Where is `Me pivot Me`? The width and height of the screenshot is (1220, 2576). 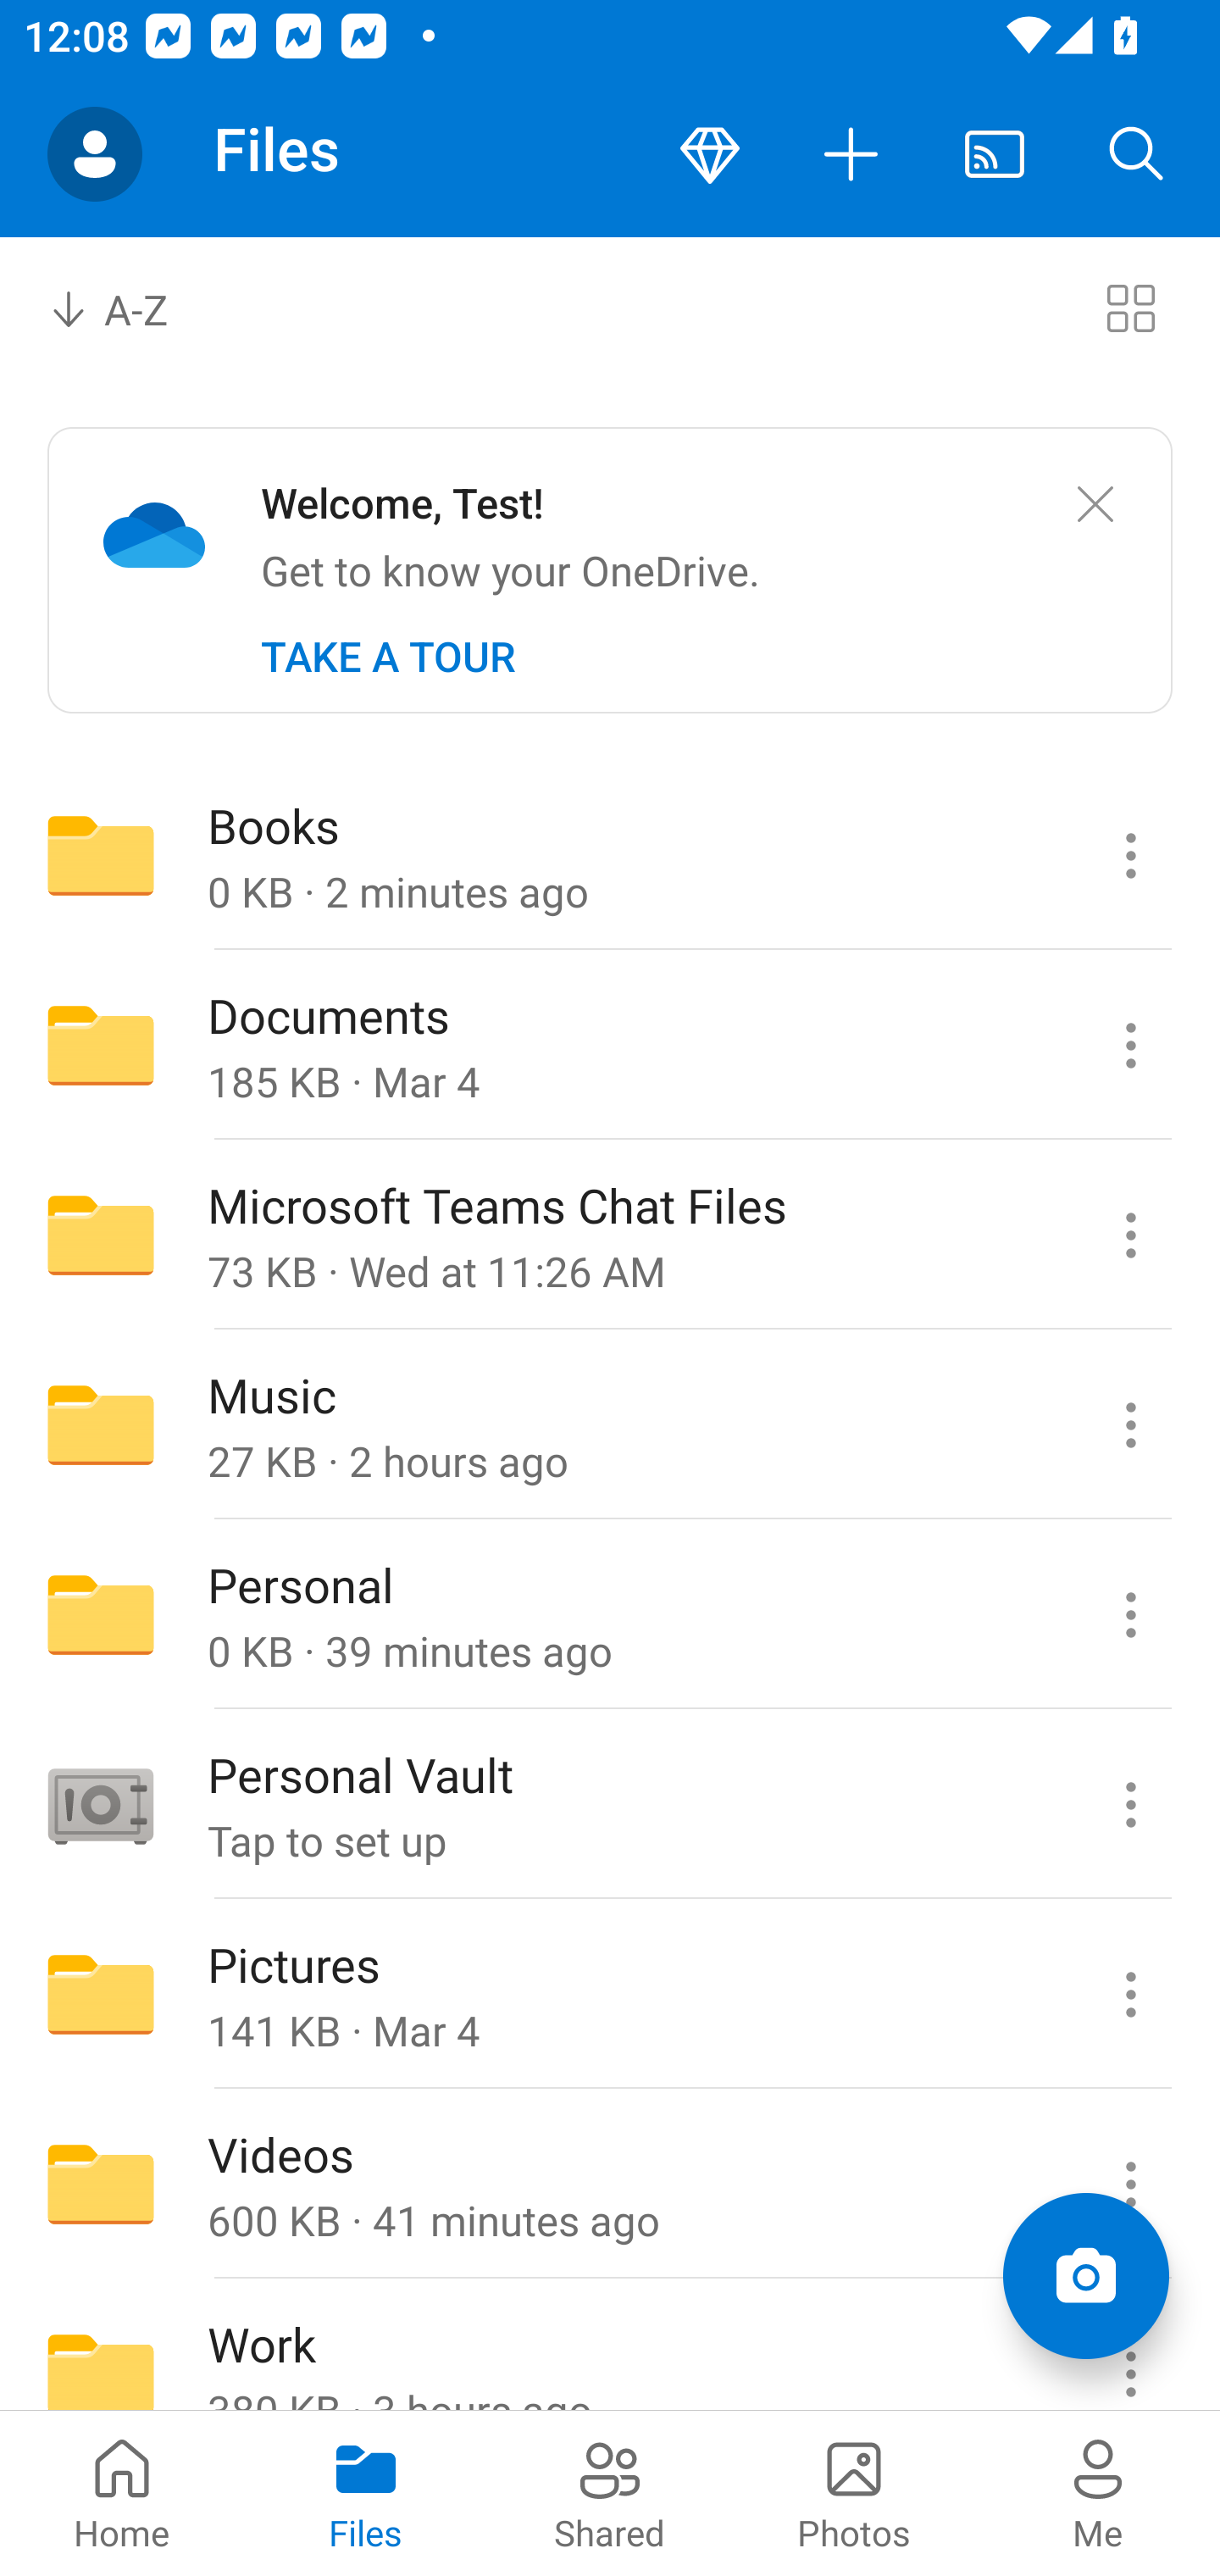 Me pivot Me is located at coordinates (1098, 2493).